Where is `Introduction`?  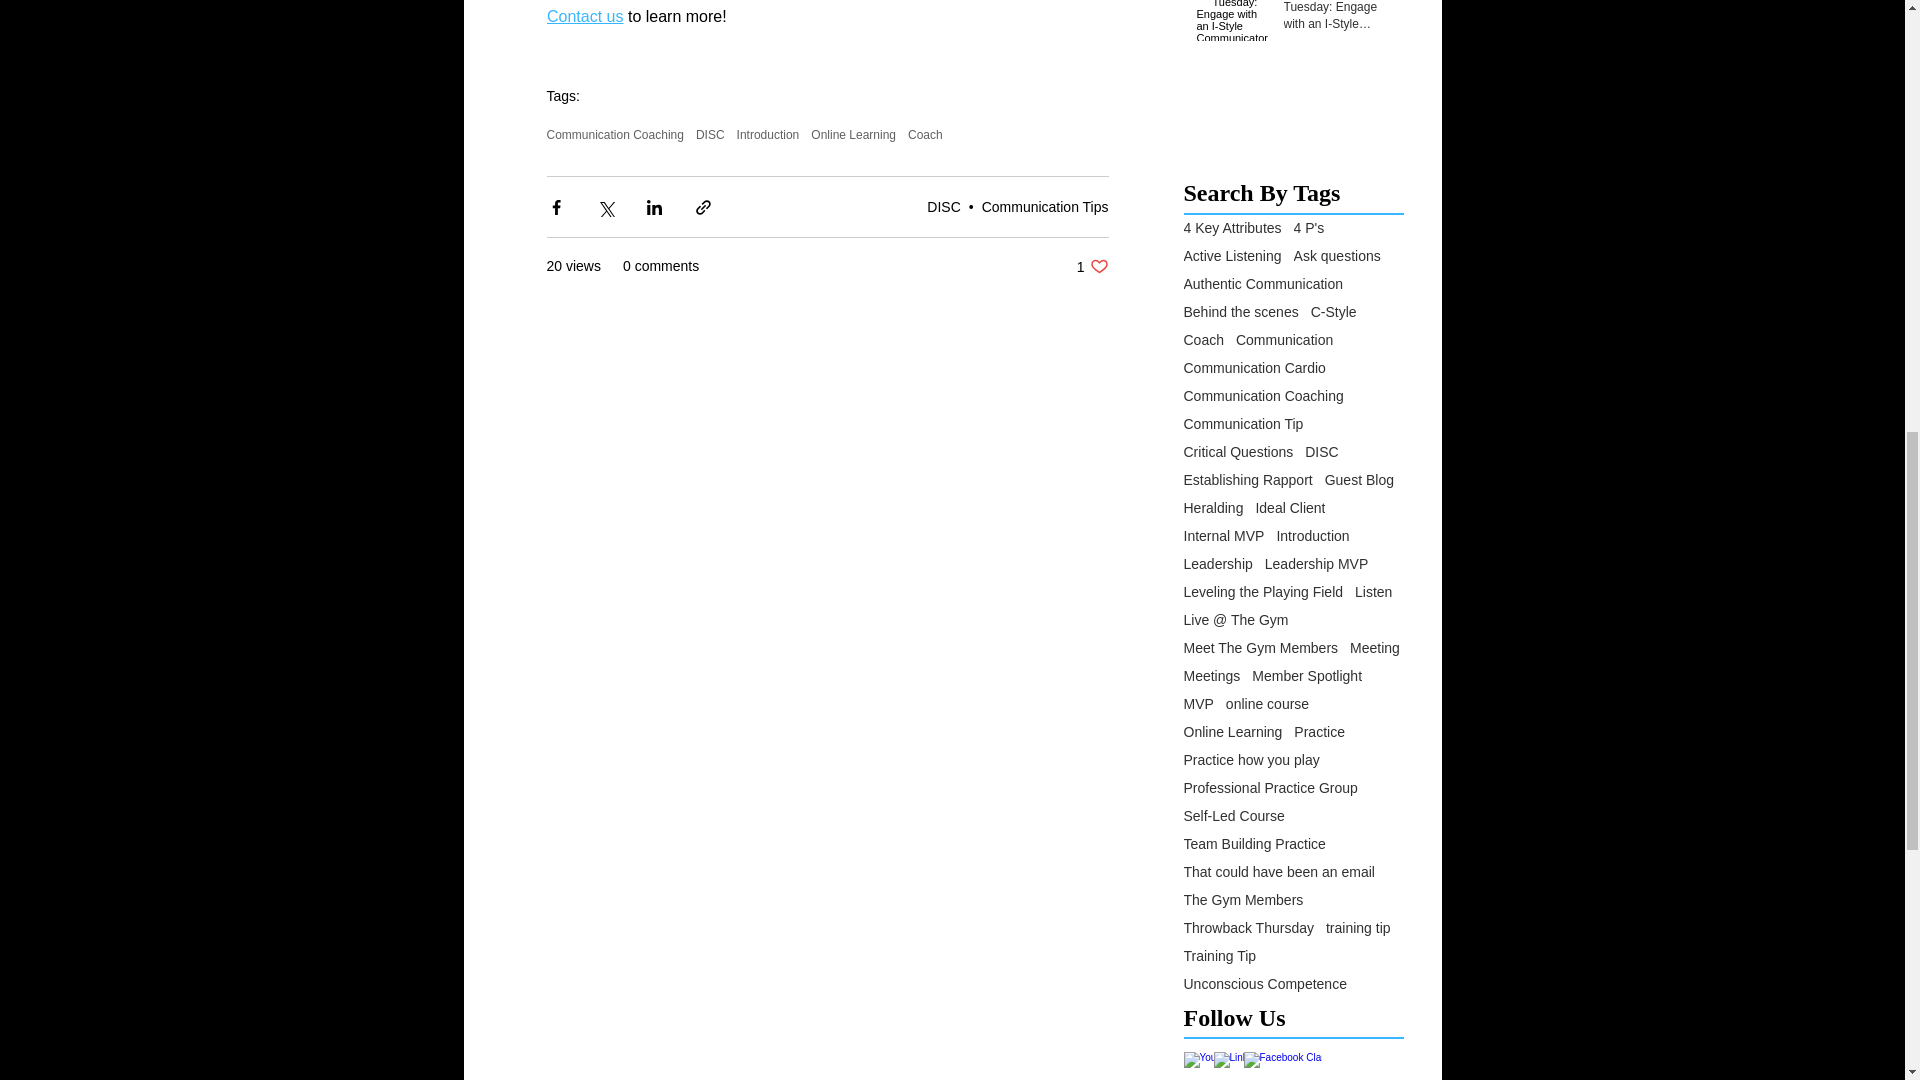
Introduction is located at coordinates (1093, 266).